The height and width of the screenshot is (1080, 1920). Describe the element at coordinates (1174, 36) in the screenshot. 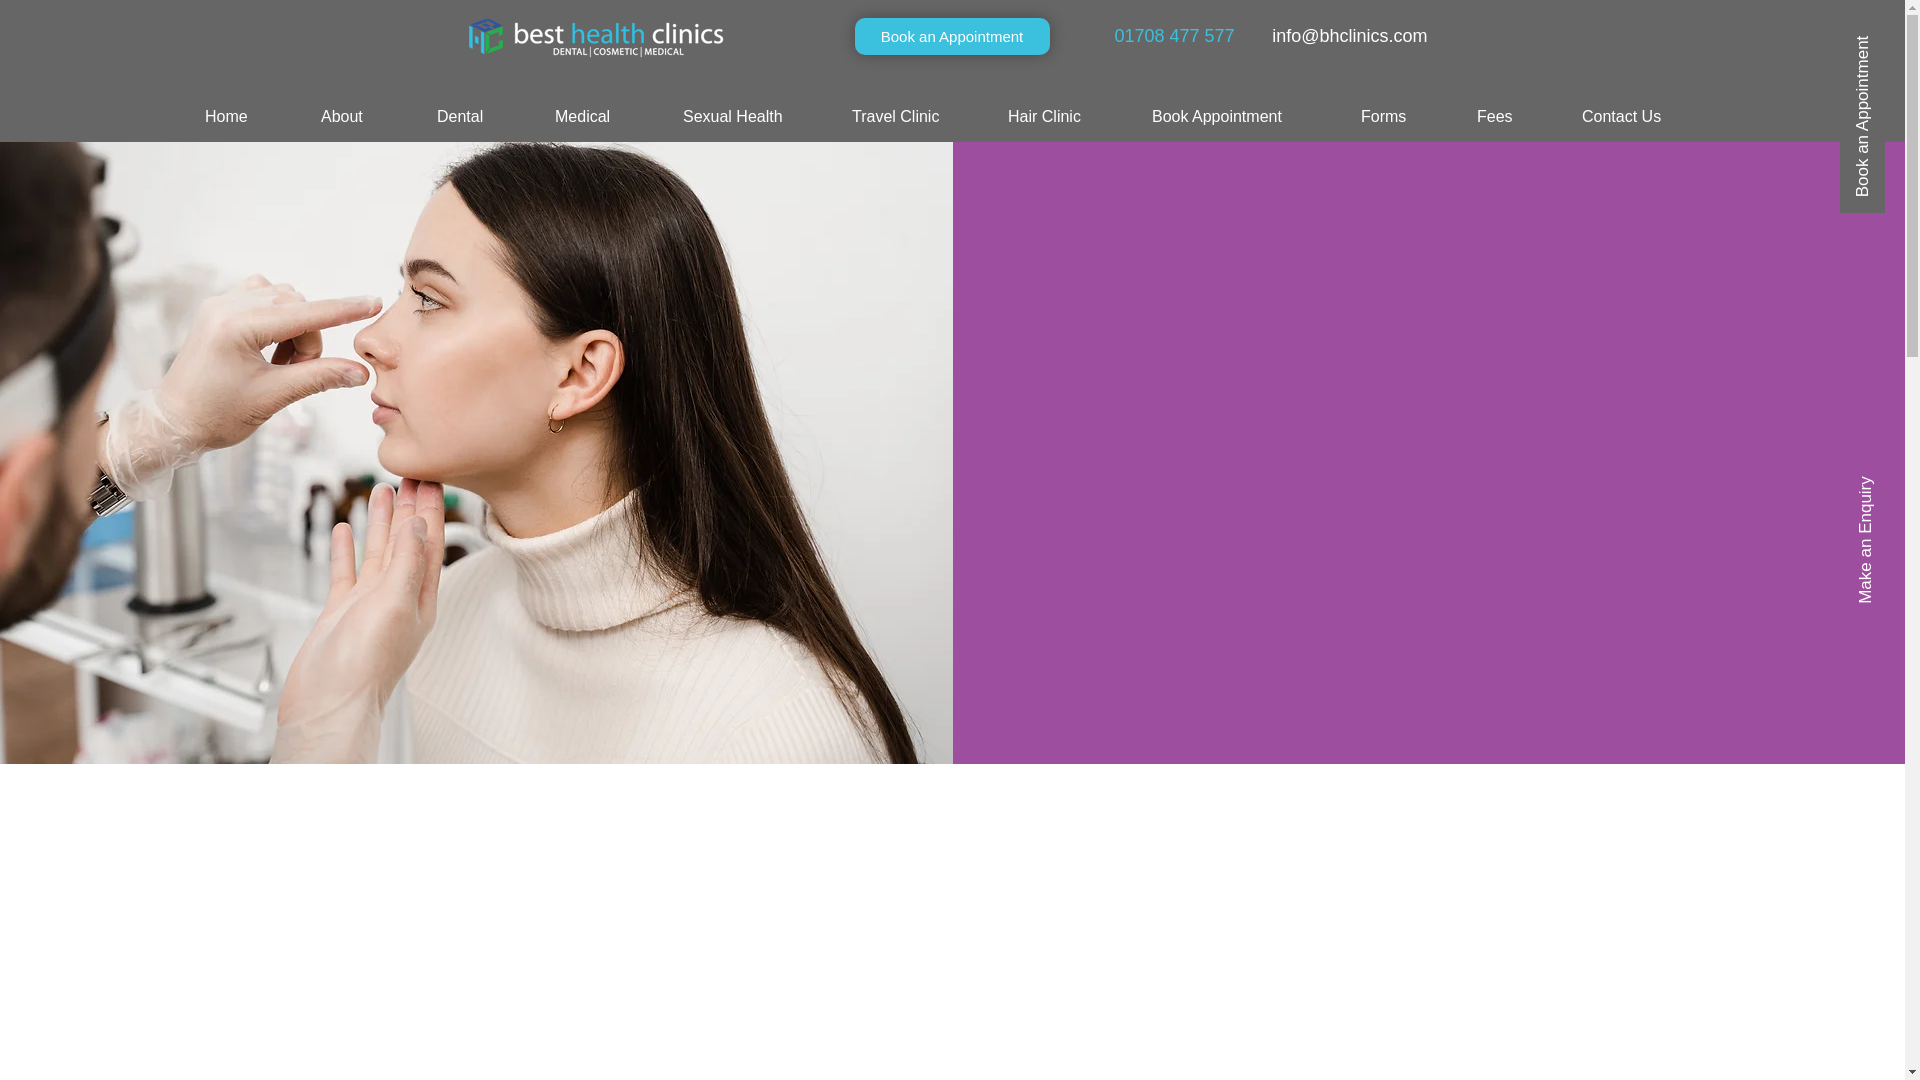

I see `01708 477 577` at that location.